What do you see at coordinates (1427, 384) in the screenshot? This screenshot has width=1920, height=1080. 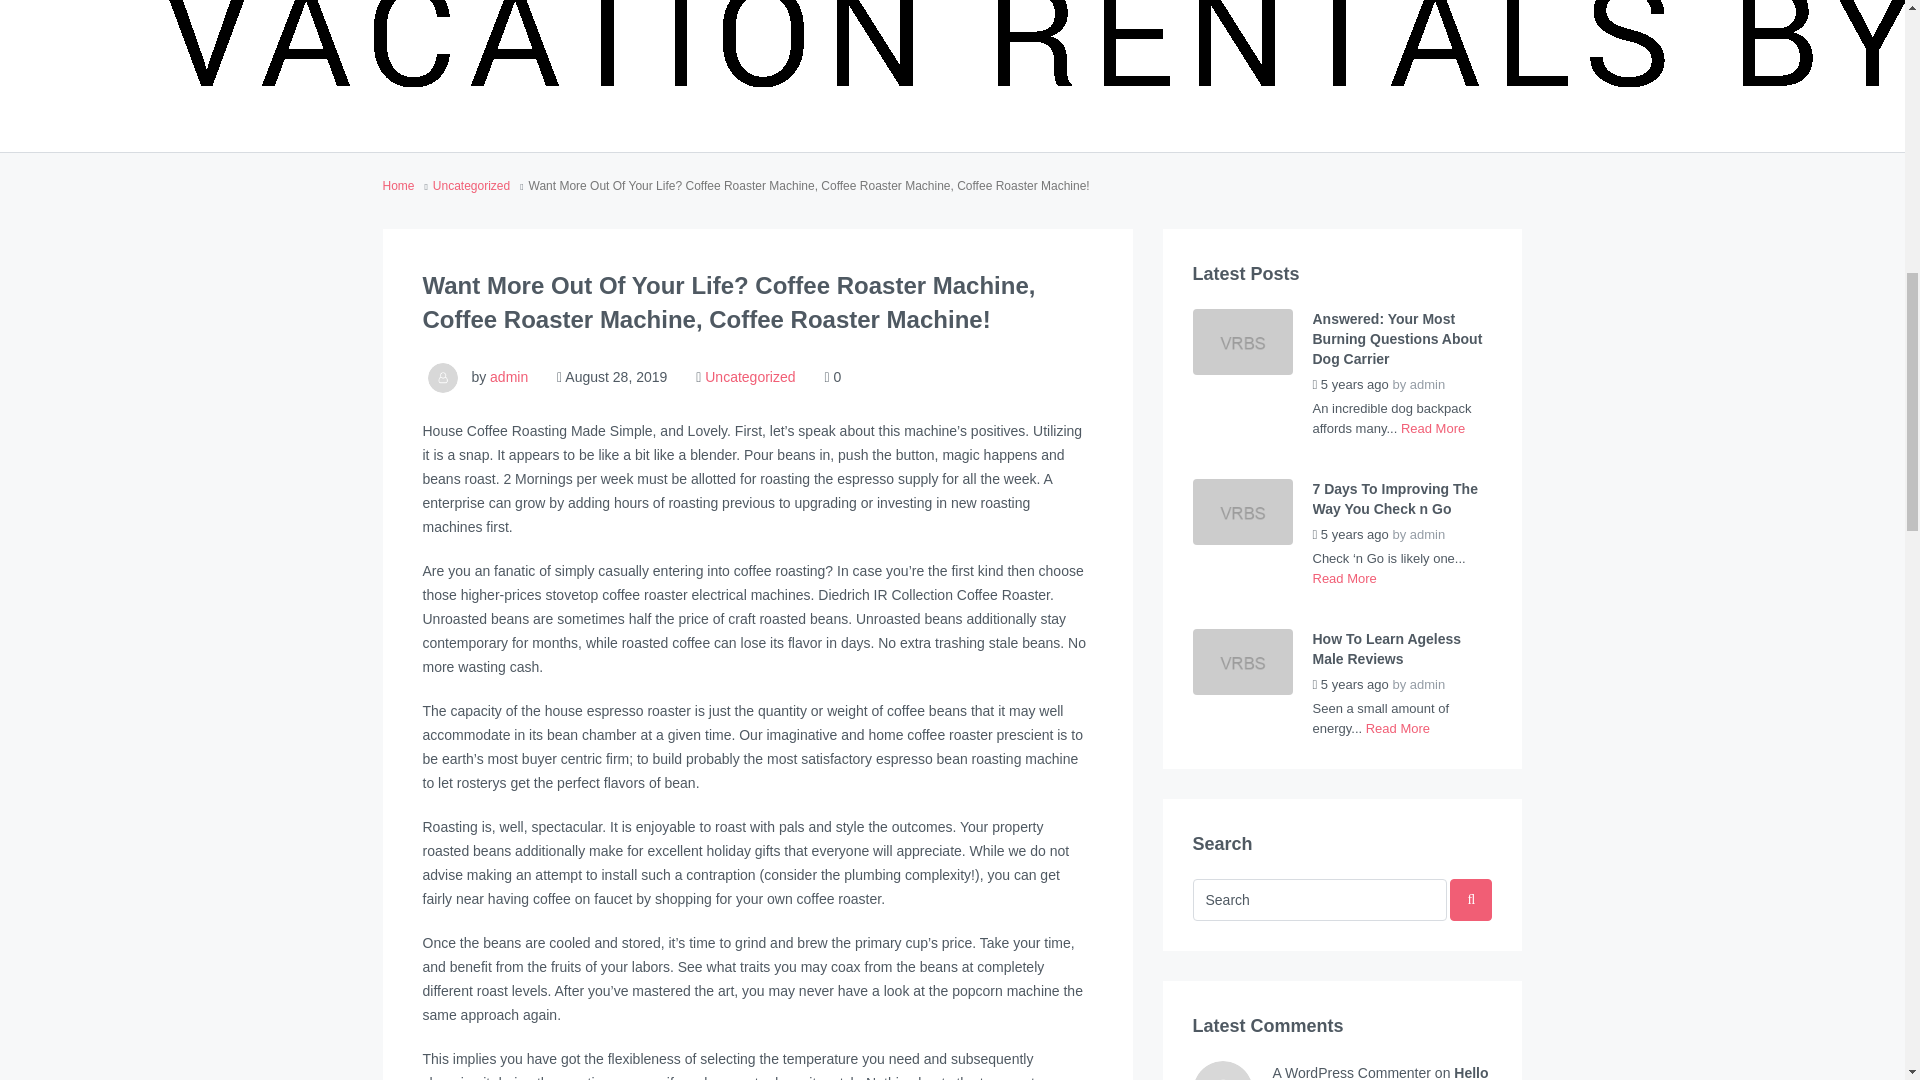 I see `admin` at bounding box center [1427, 384].